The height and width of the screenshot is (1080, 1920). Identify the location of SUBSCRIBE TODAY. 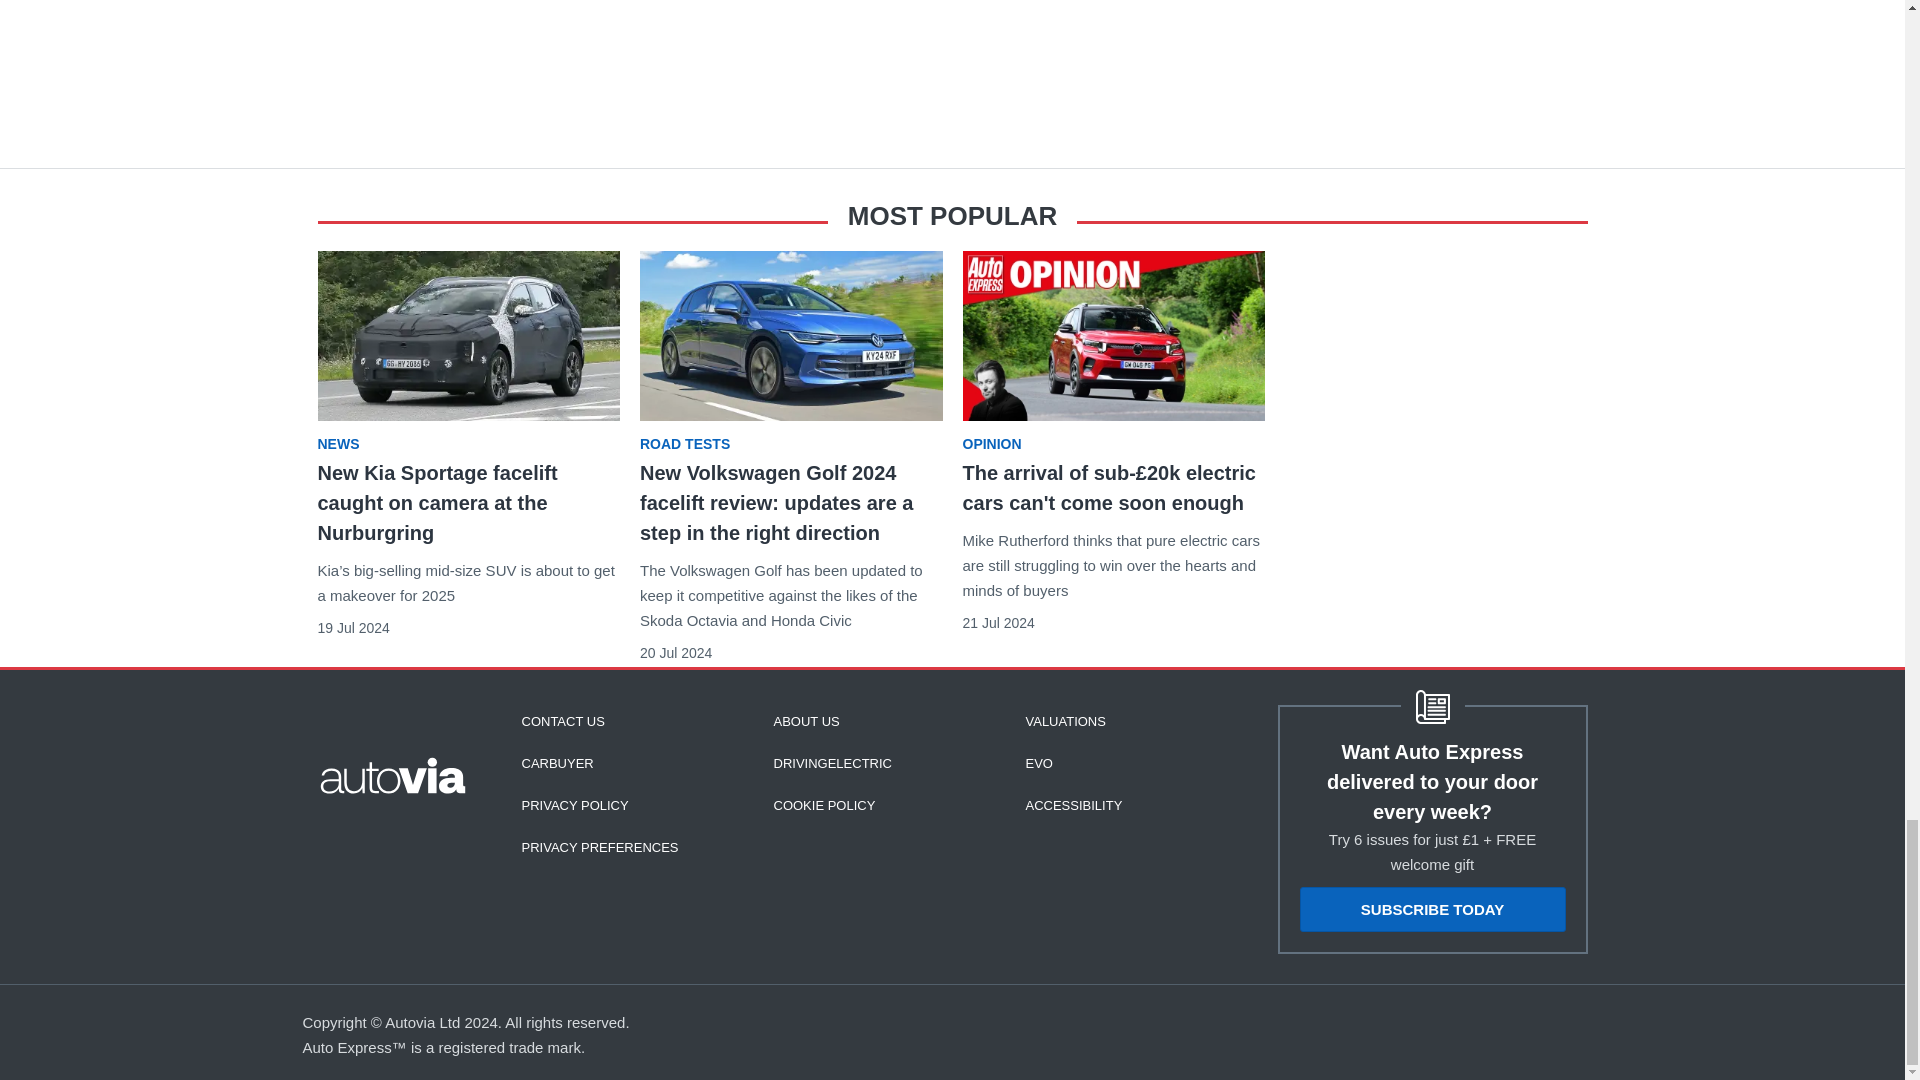
(1432, 909).